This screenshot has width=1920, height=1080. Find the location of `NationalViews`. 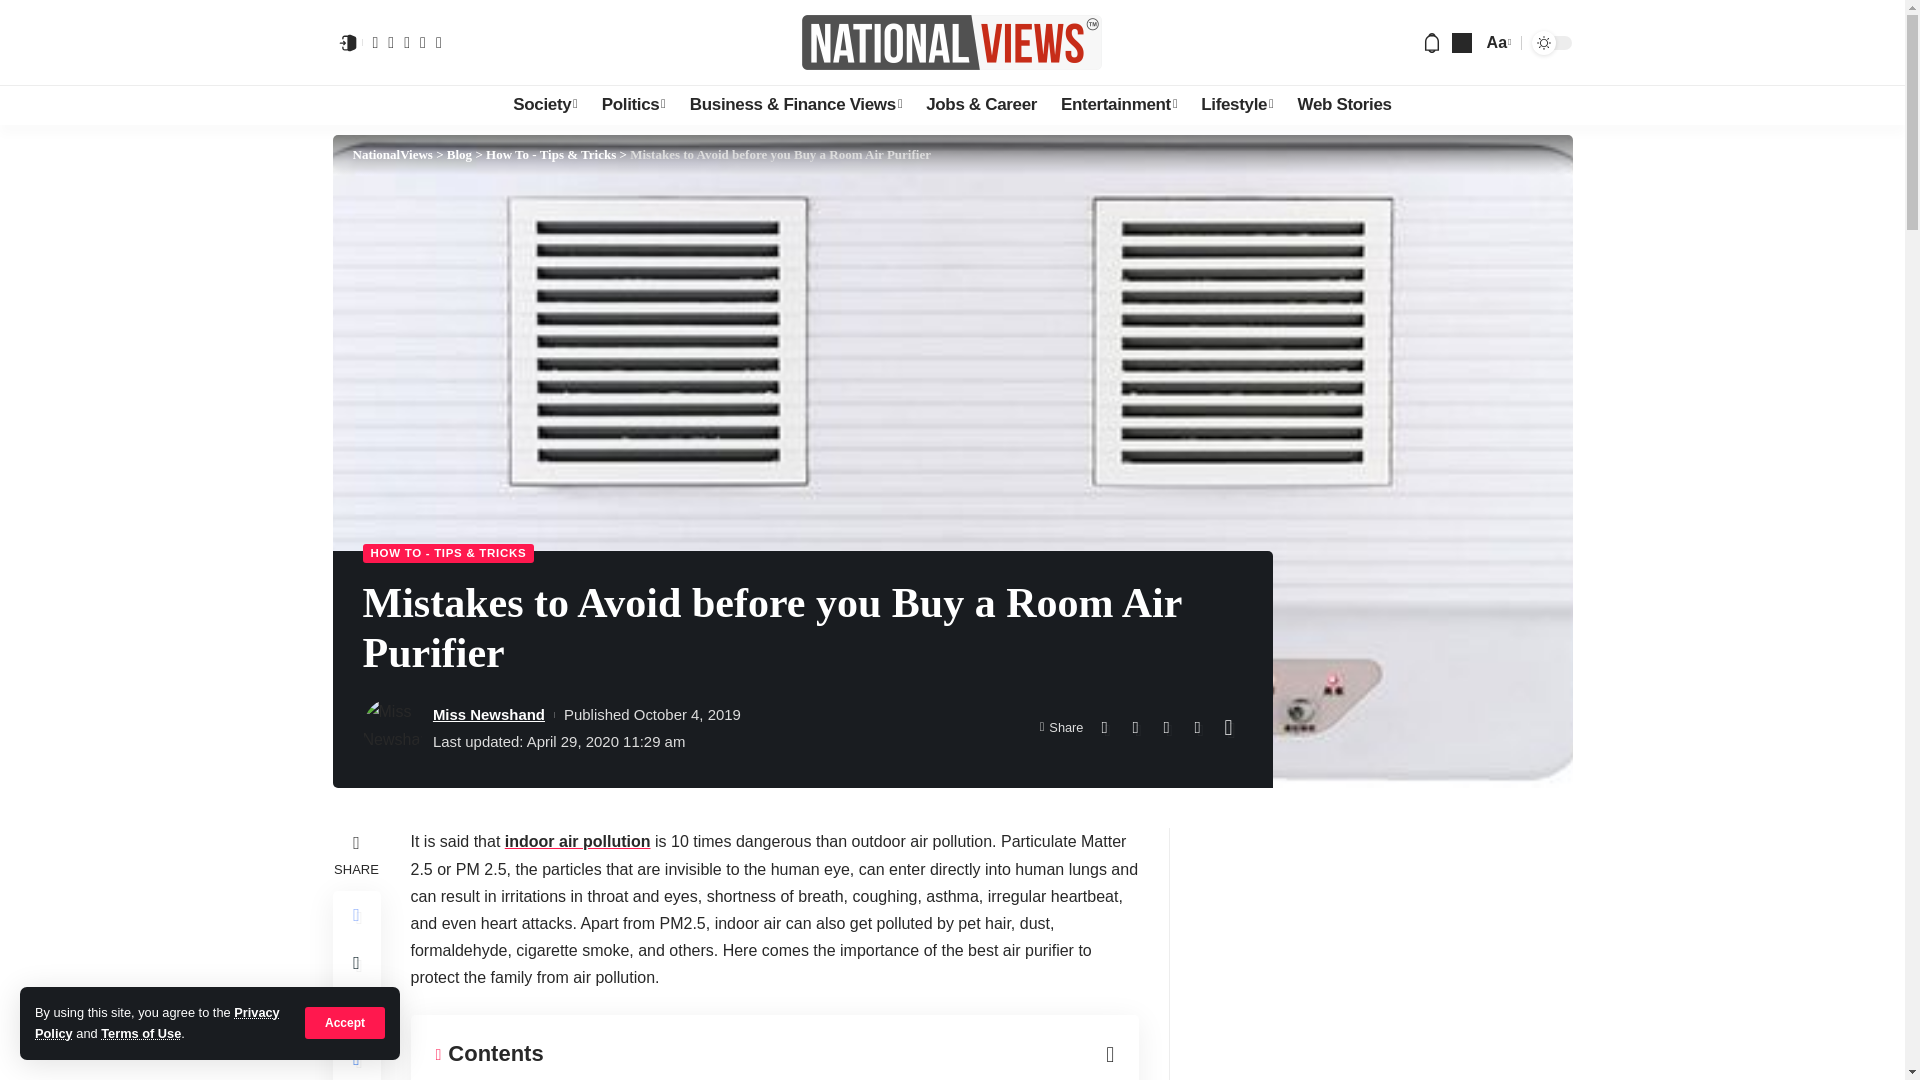

NationalViews is located at coordinates (952, 42).